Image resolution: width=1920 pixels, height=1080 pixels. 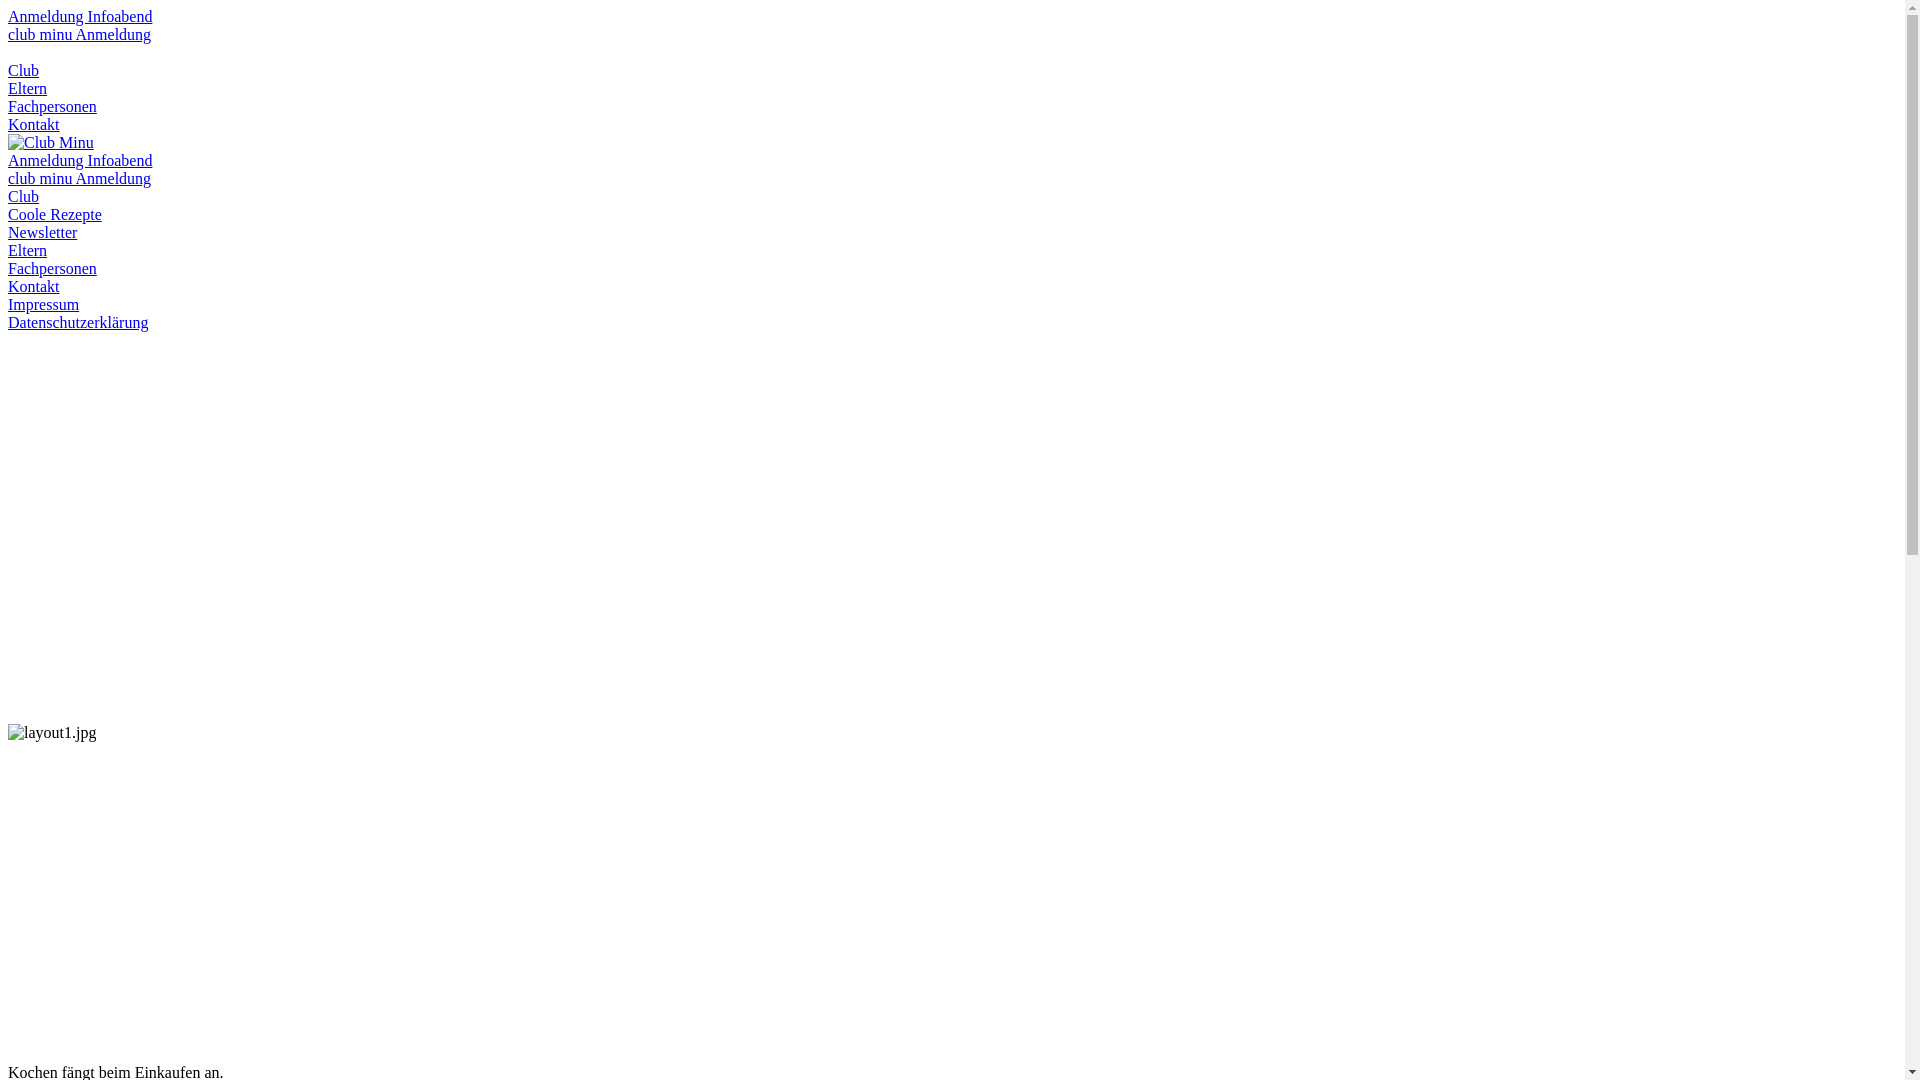 I want to click on Eltern, so click(x=28, y=88).